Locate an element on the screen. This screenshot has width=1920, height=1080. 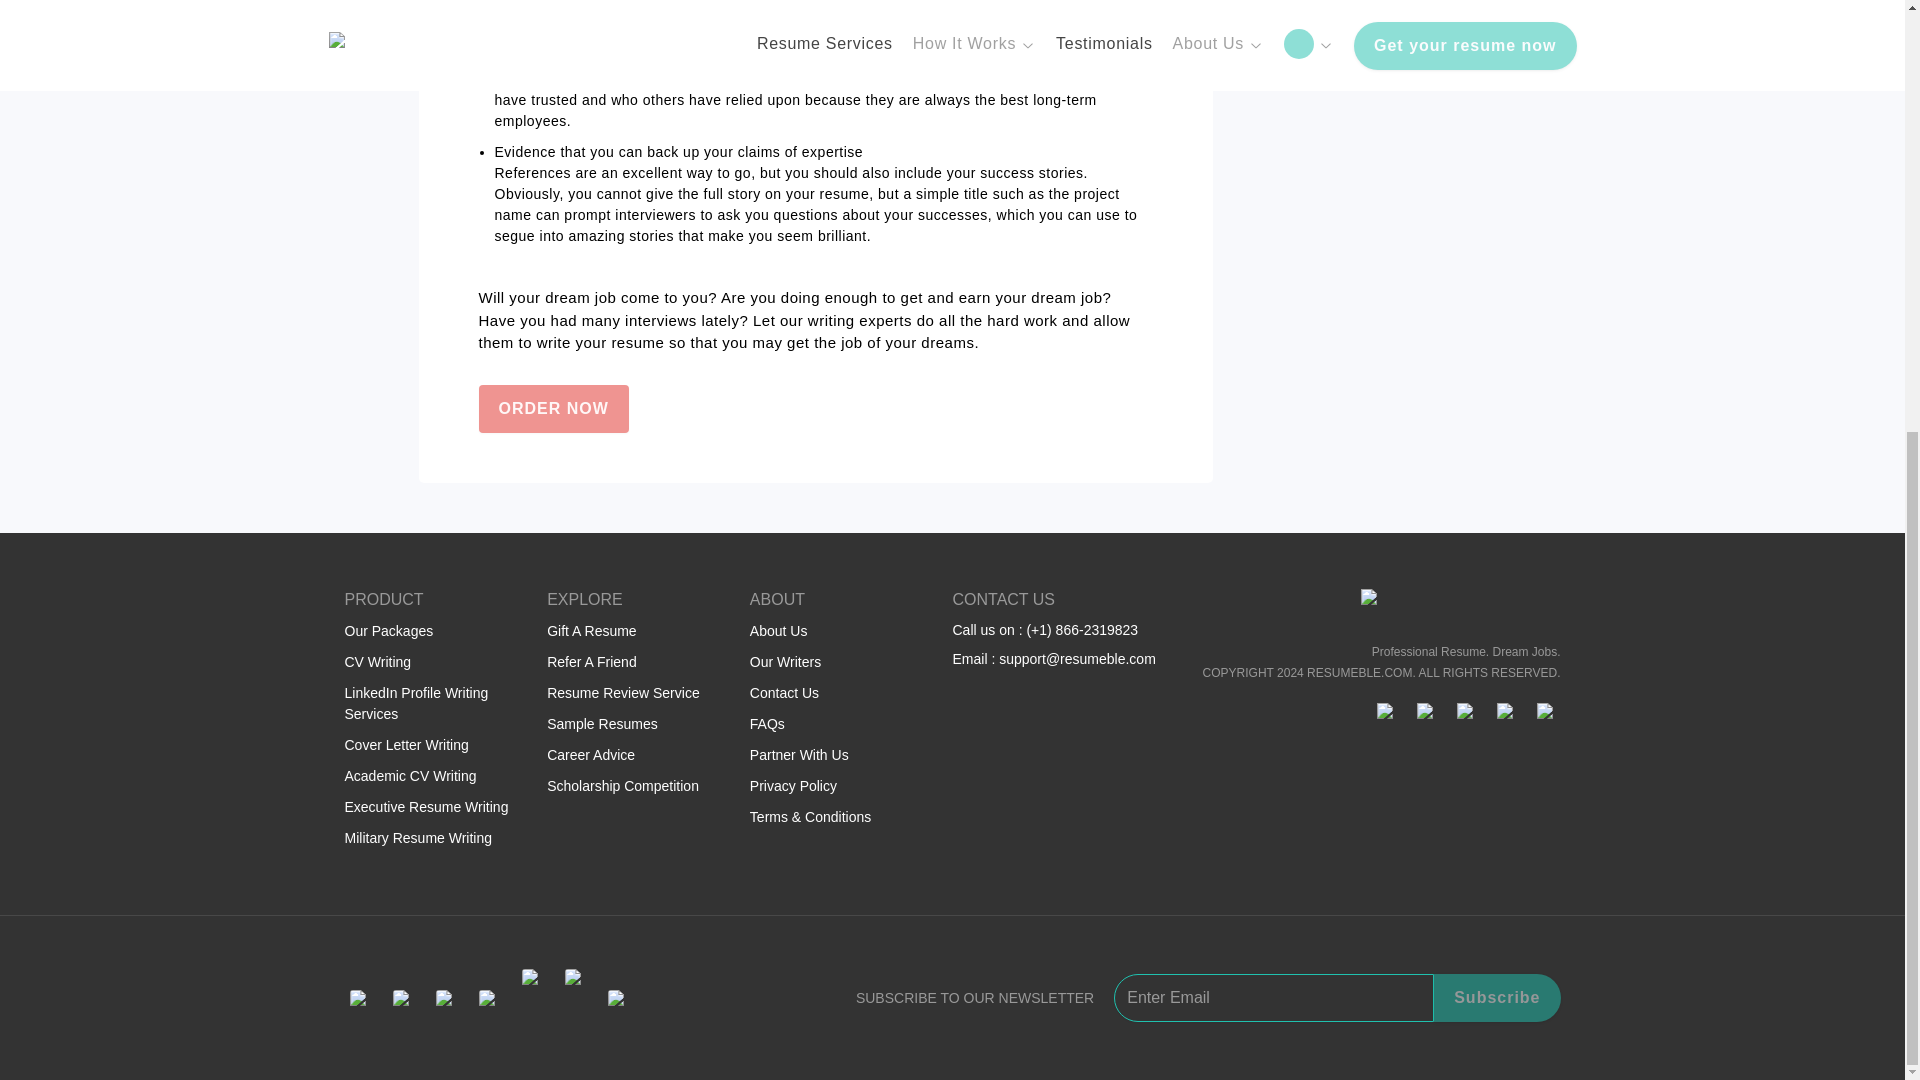
LinkedIn Profile Writing Services is located at coordinates (415, 702).